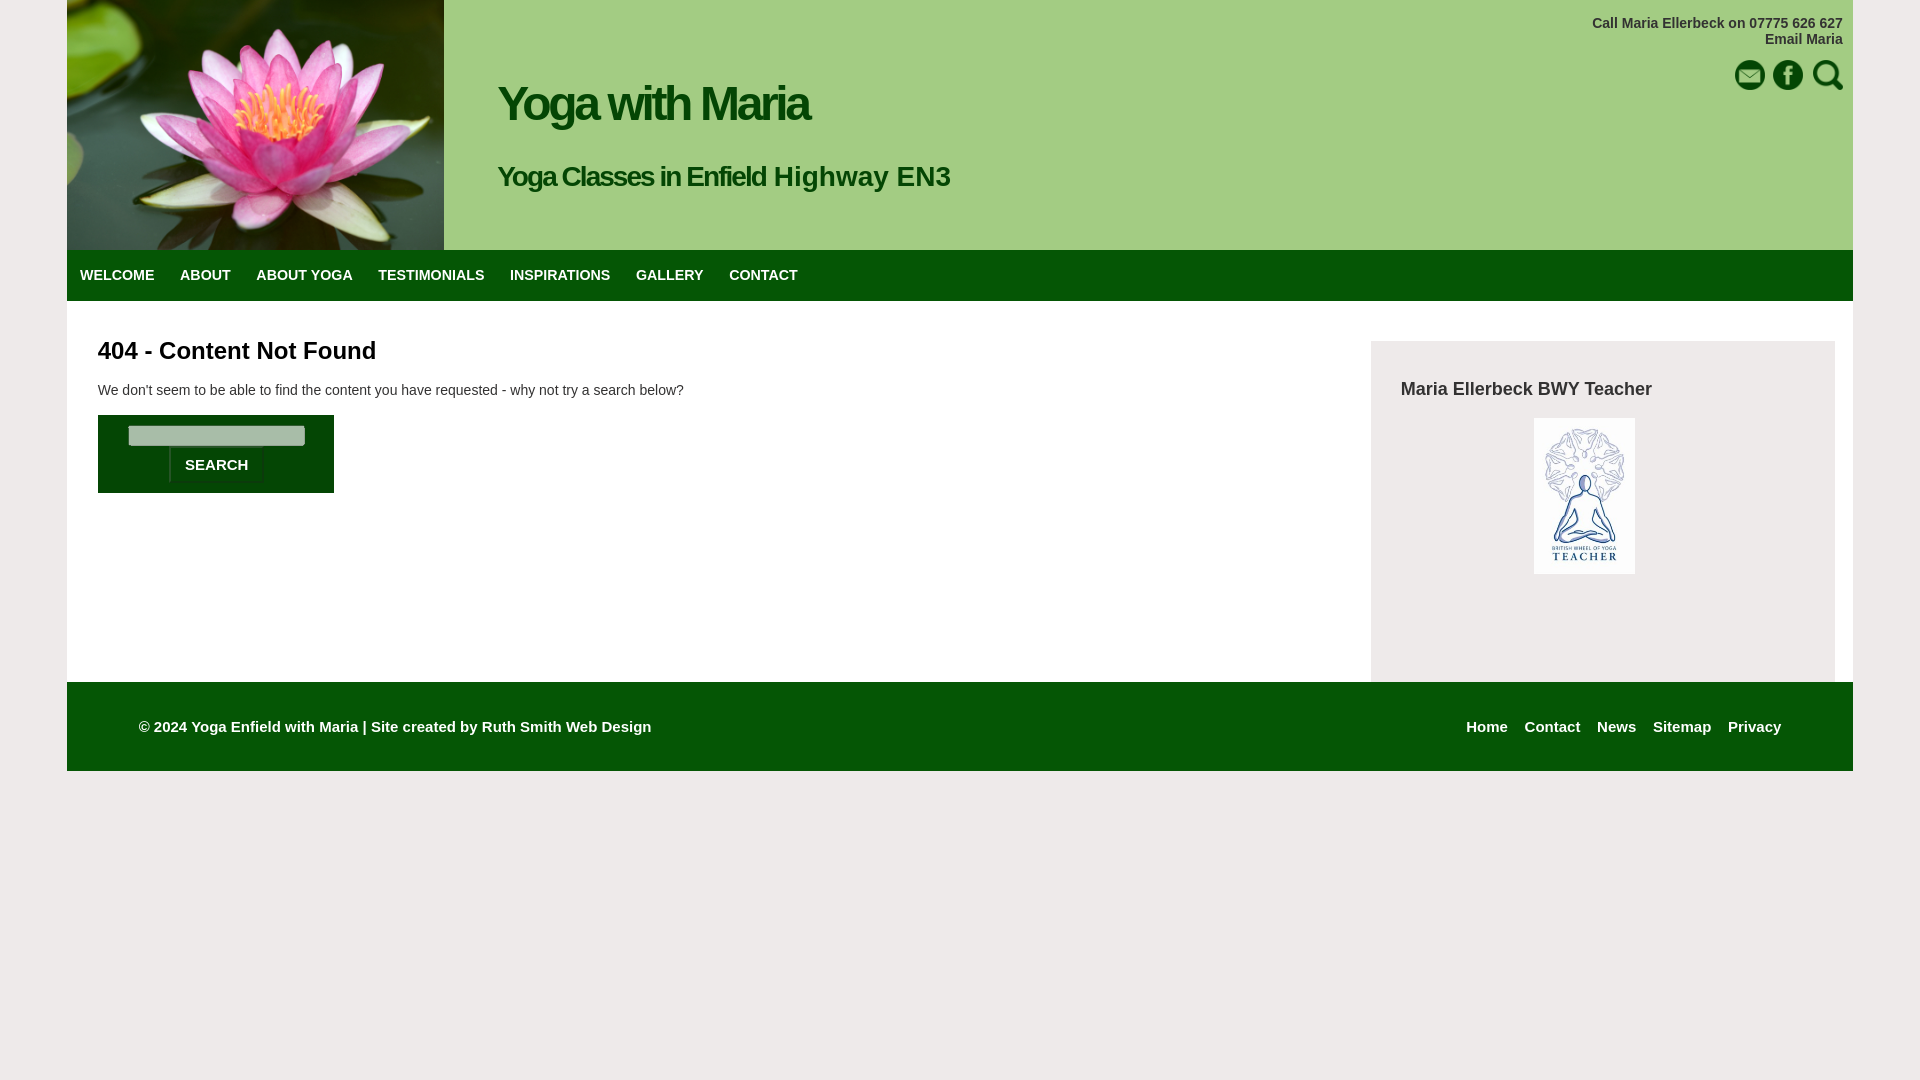  I want to click on News, so click(1616, 726).